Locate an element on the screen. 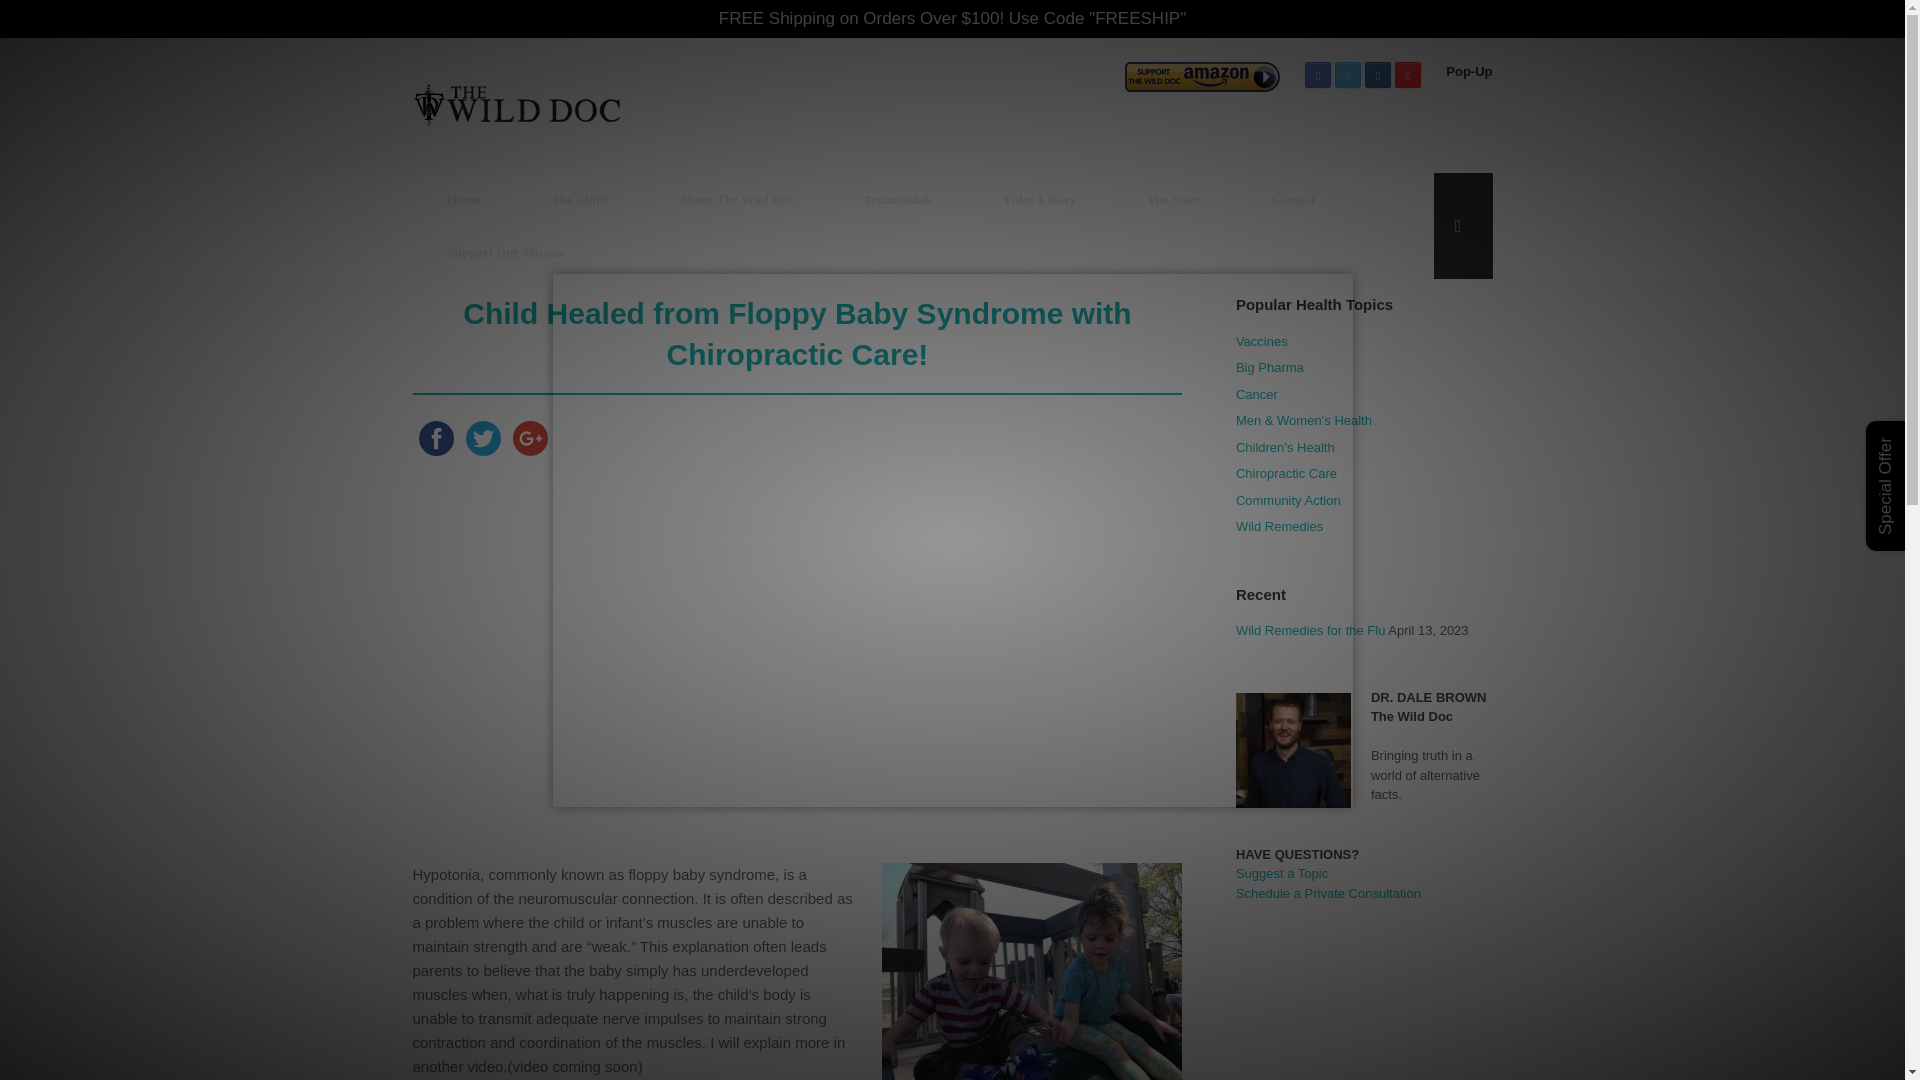  The Wild Doc is located at coordinates (515, 106).